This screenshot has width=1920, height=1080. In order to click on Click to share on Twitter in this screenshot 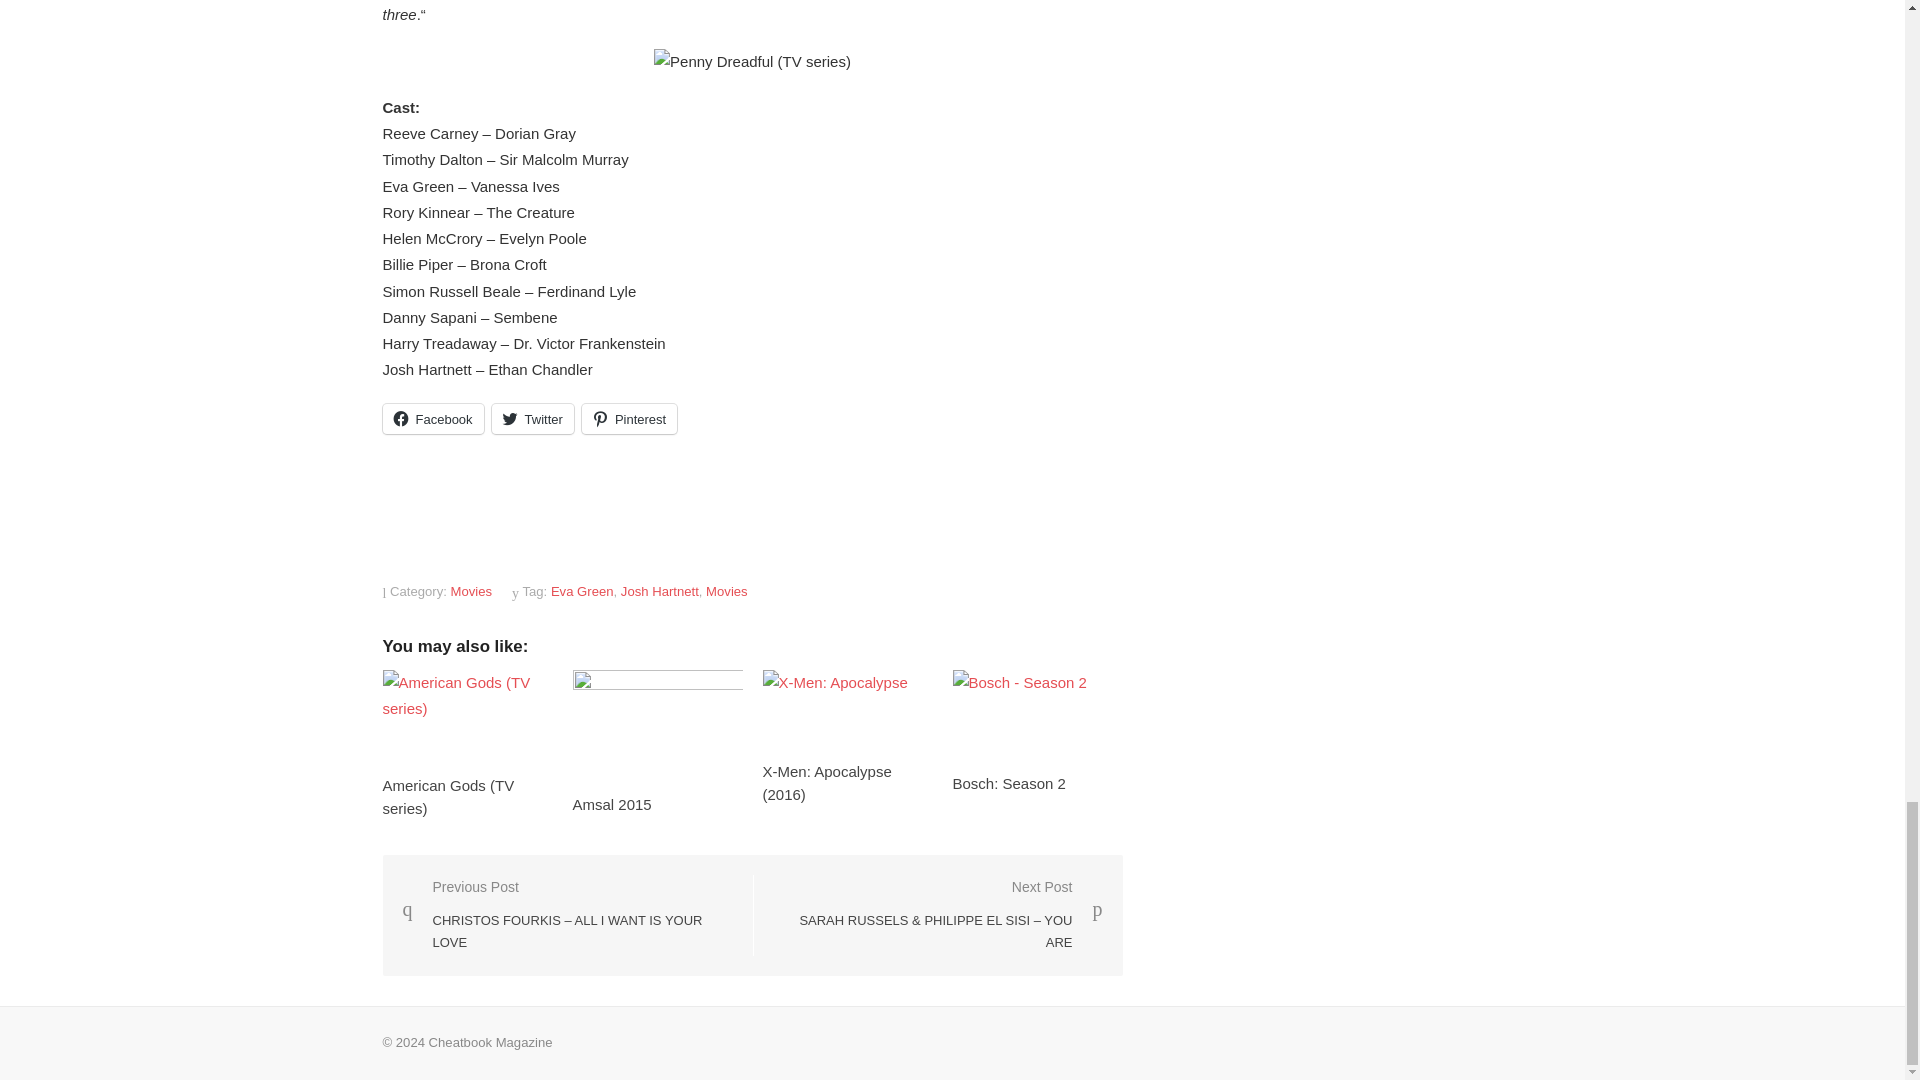, I will do `click(532, 418)`.